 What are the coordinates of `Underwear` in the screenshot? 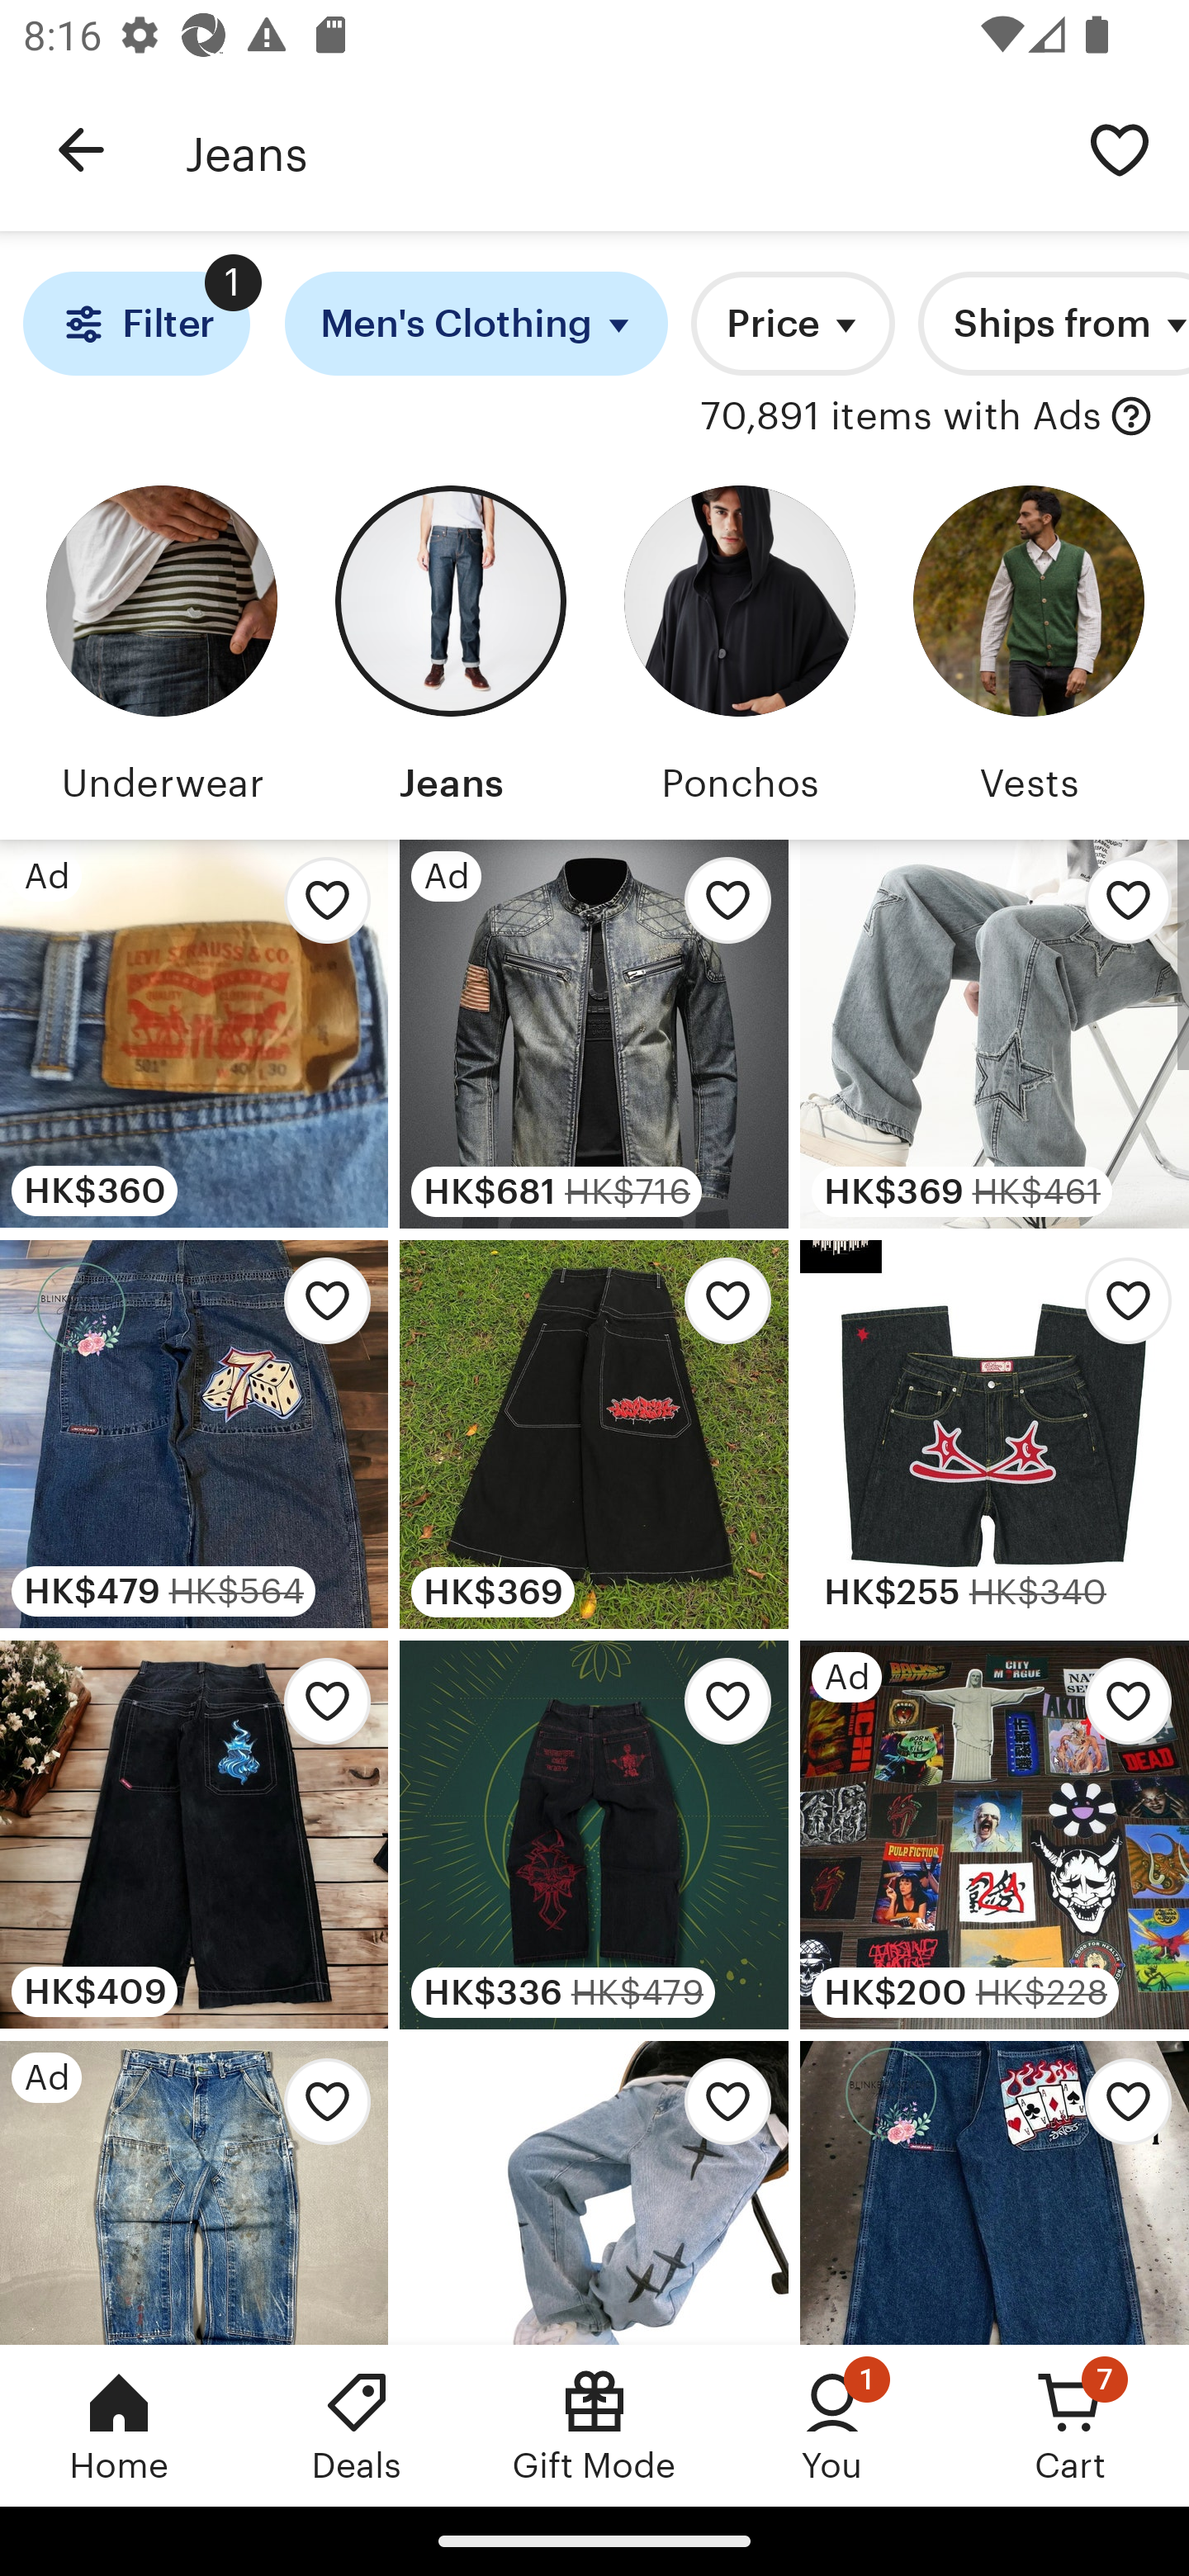 It's located at (161, 651).